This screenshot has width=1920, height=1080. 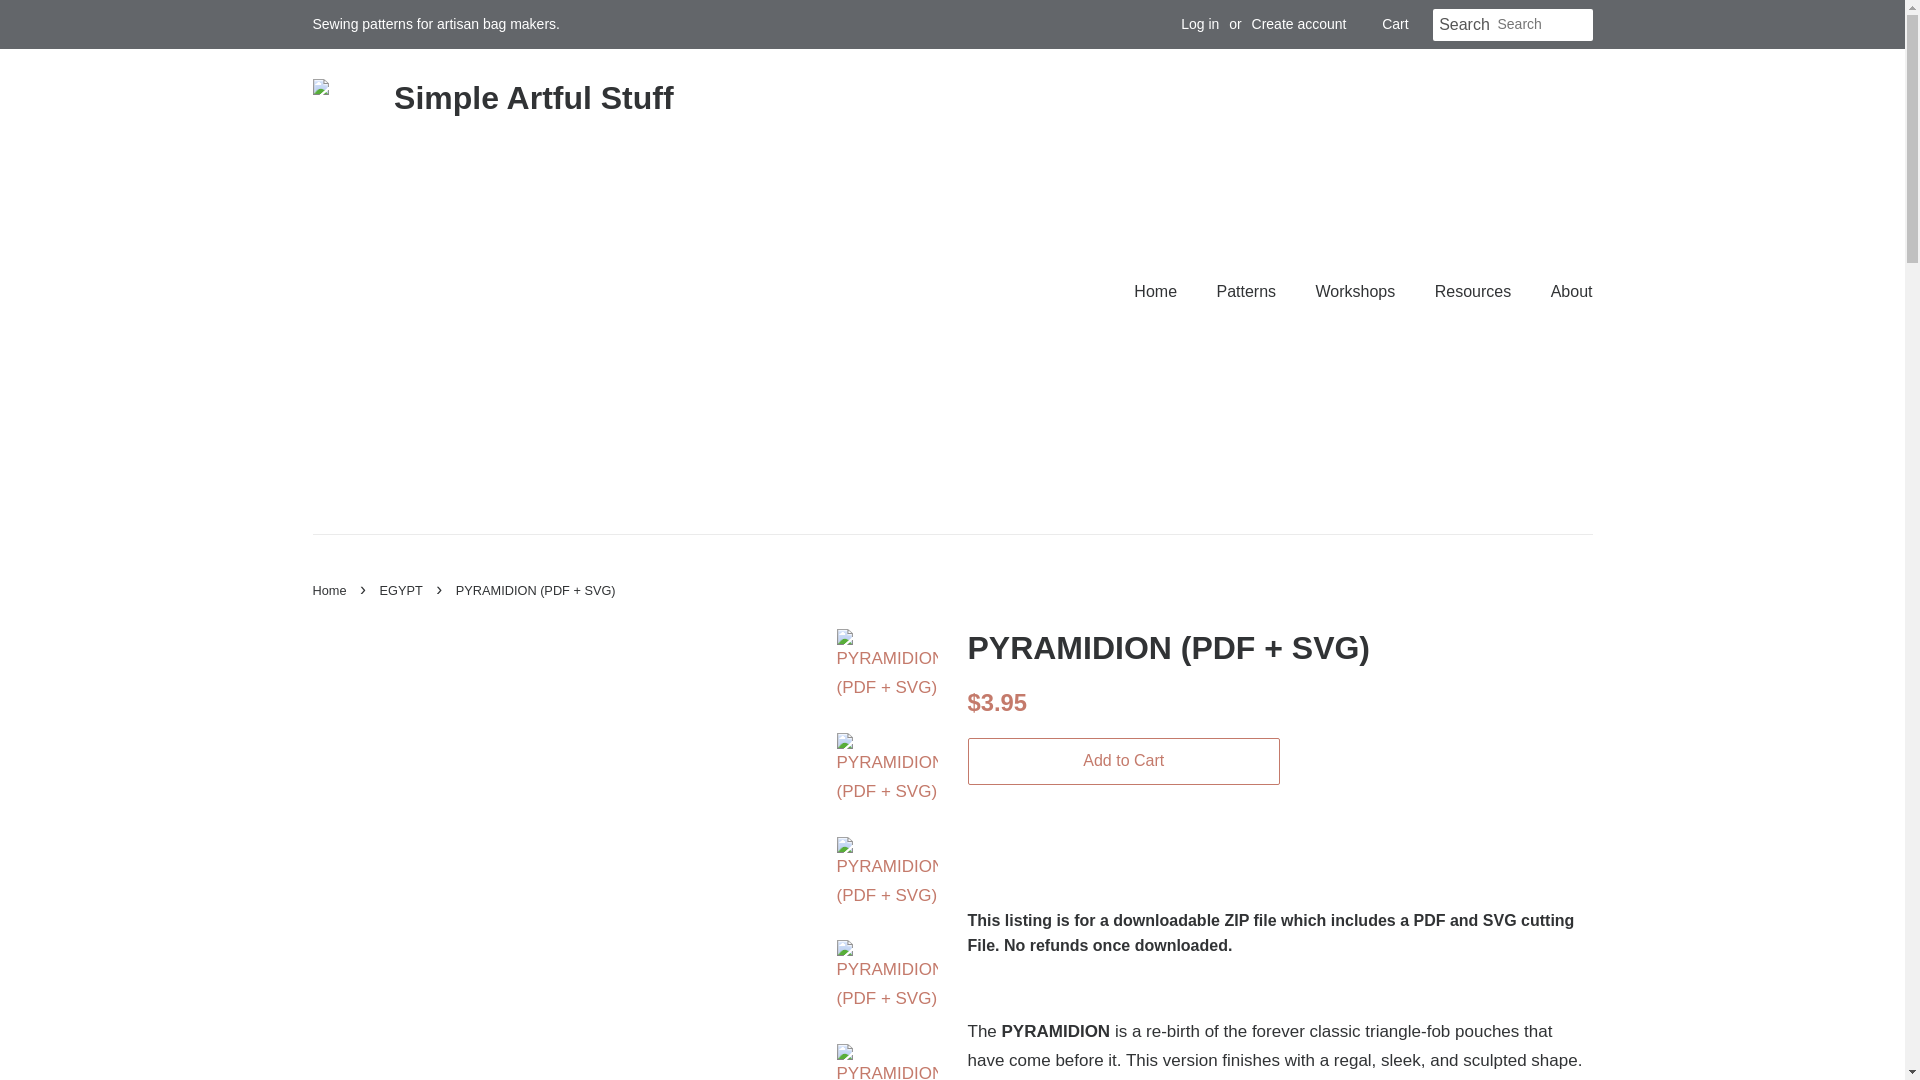 What do you see at coordinates (1358, 292) in the screenshot?
I see `Workshops` at bounding box center [1358, 292].